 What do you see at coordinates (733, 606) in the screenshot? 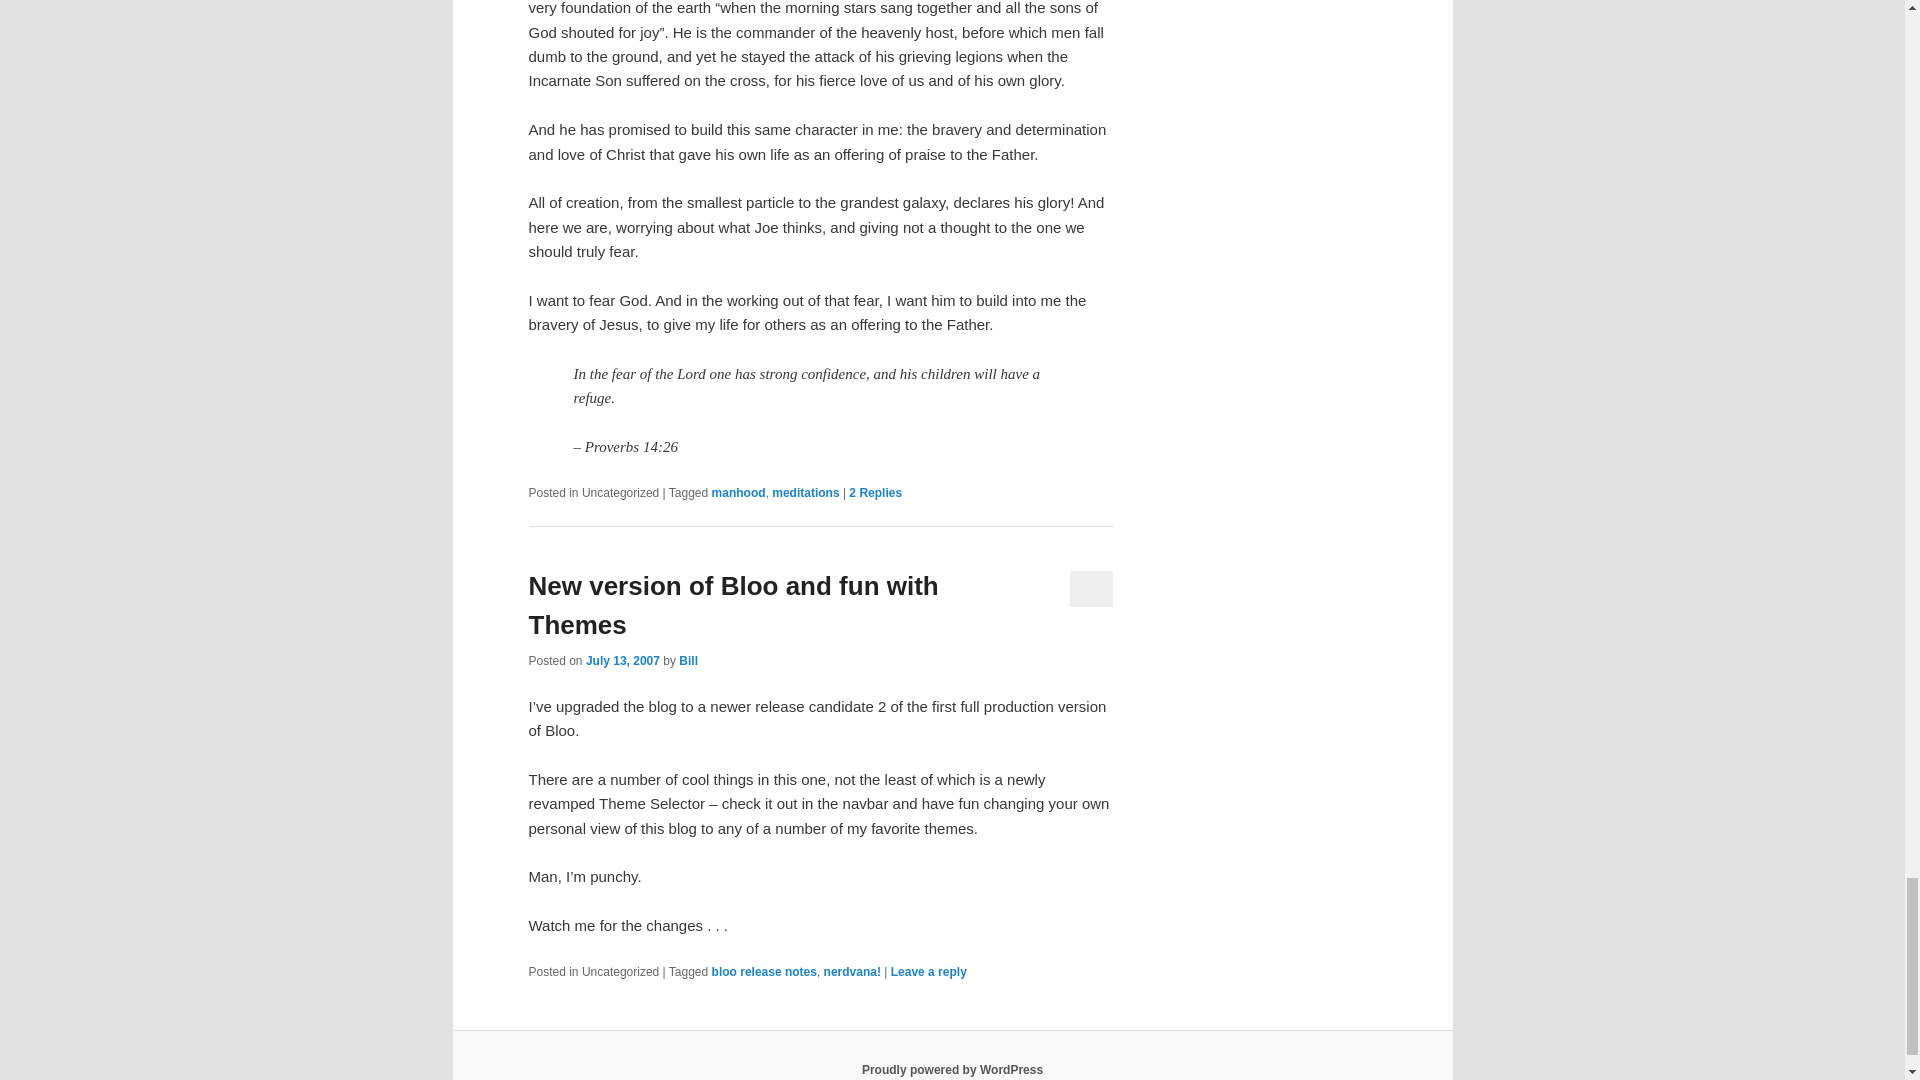
I see `New version of Bloo and fun with Themes` at bounding box center [733, 606].